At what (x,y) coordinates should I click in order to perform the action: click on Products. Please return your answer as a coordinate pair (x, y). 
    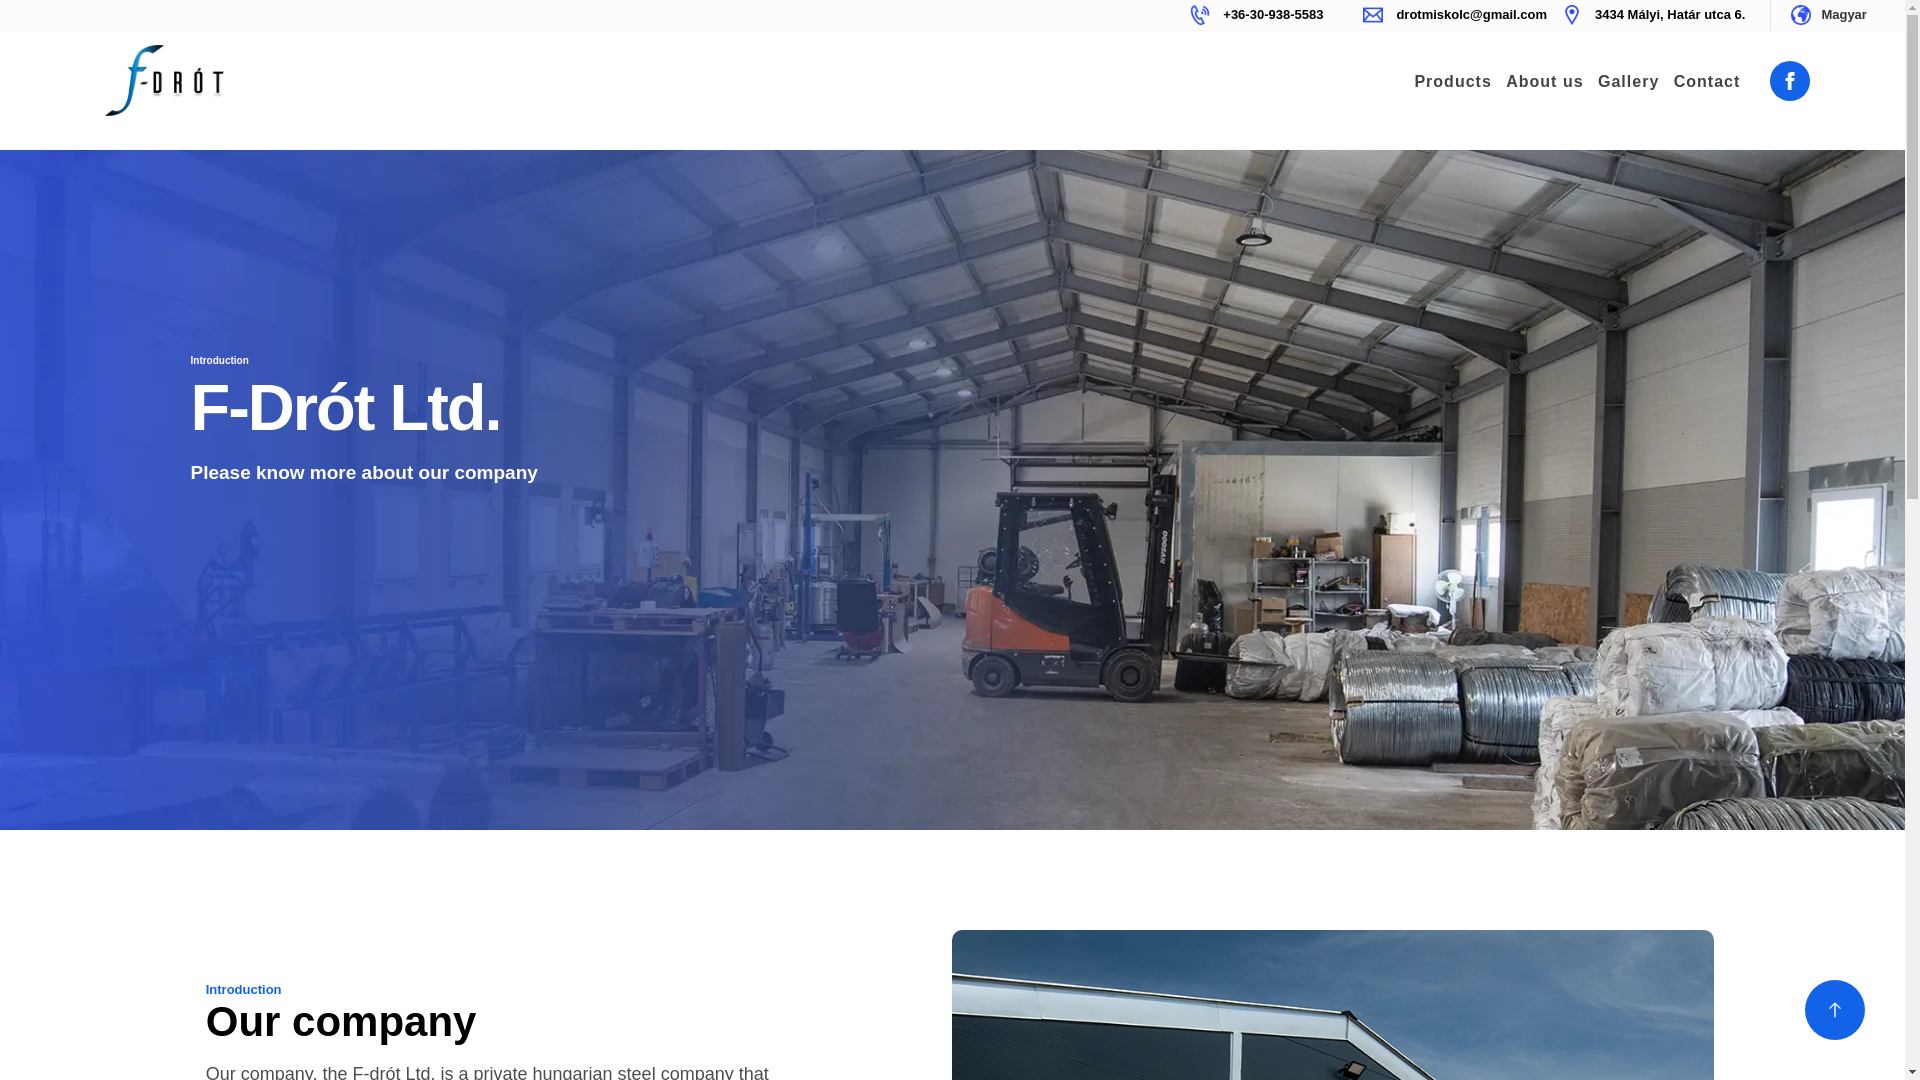
    Looking at the image, I should click on (1452, 82).